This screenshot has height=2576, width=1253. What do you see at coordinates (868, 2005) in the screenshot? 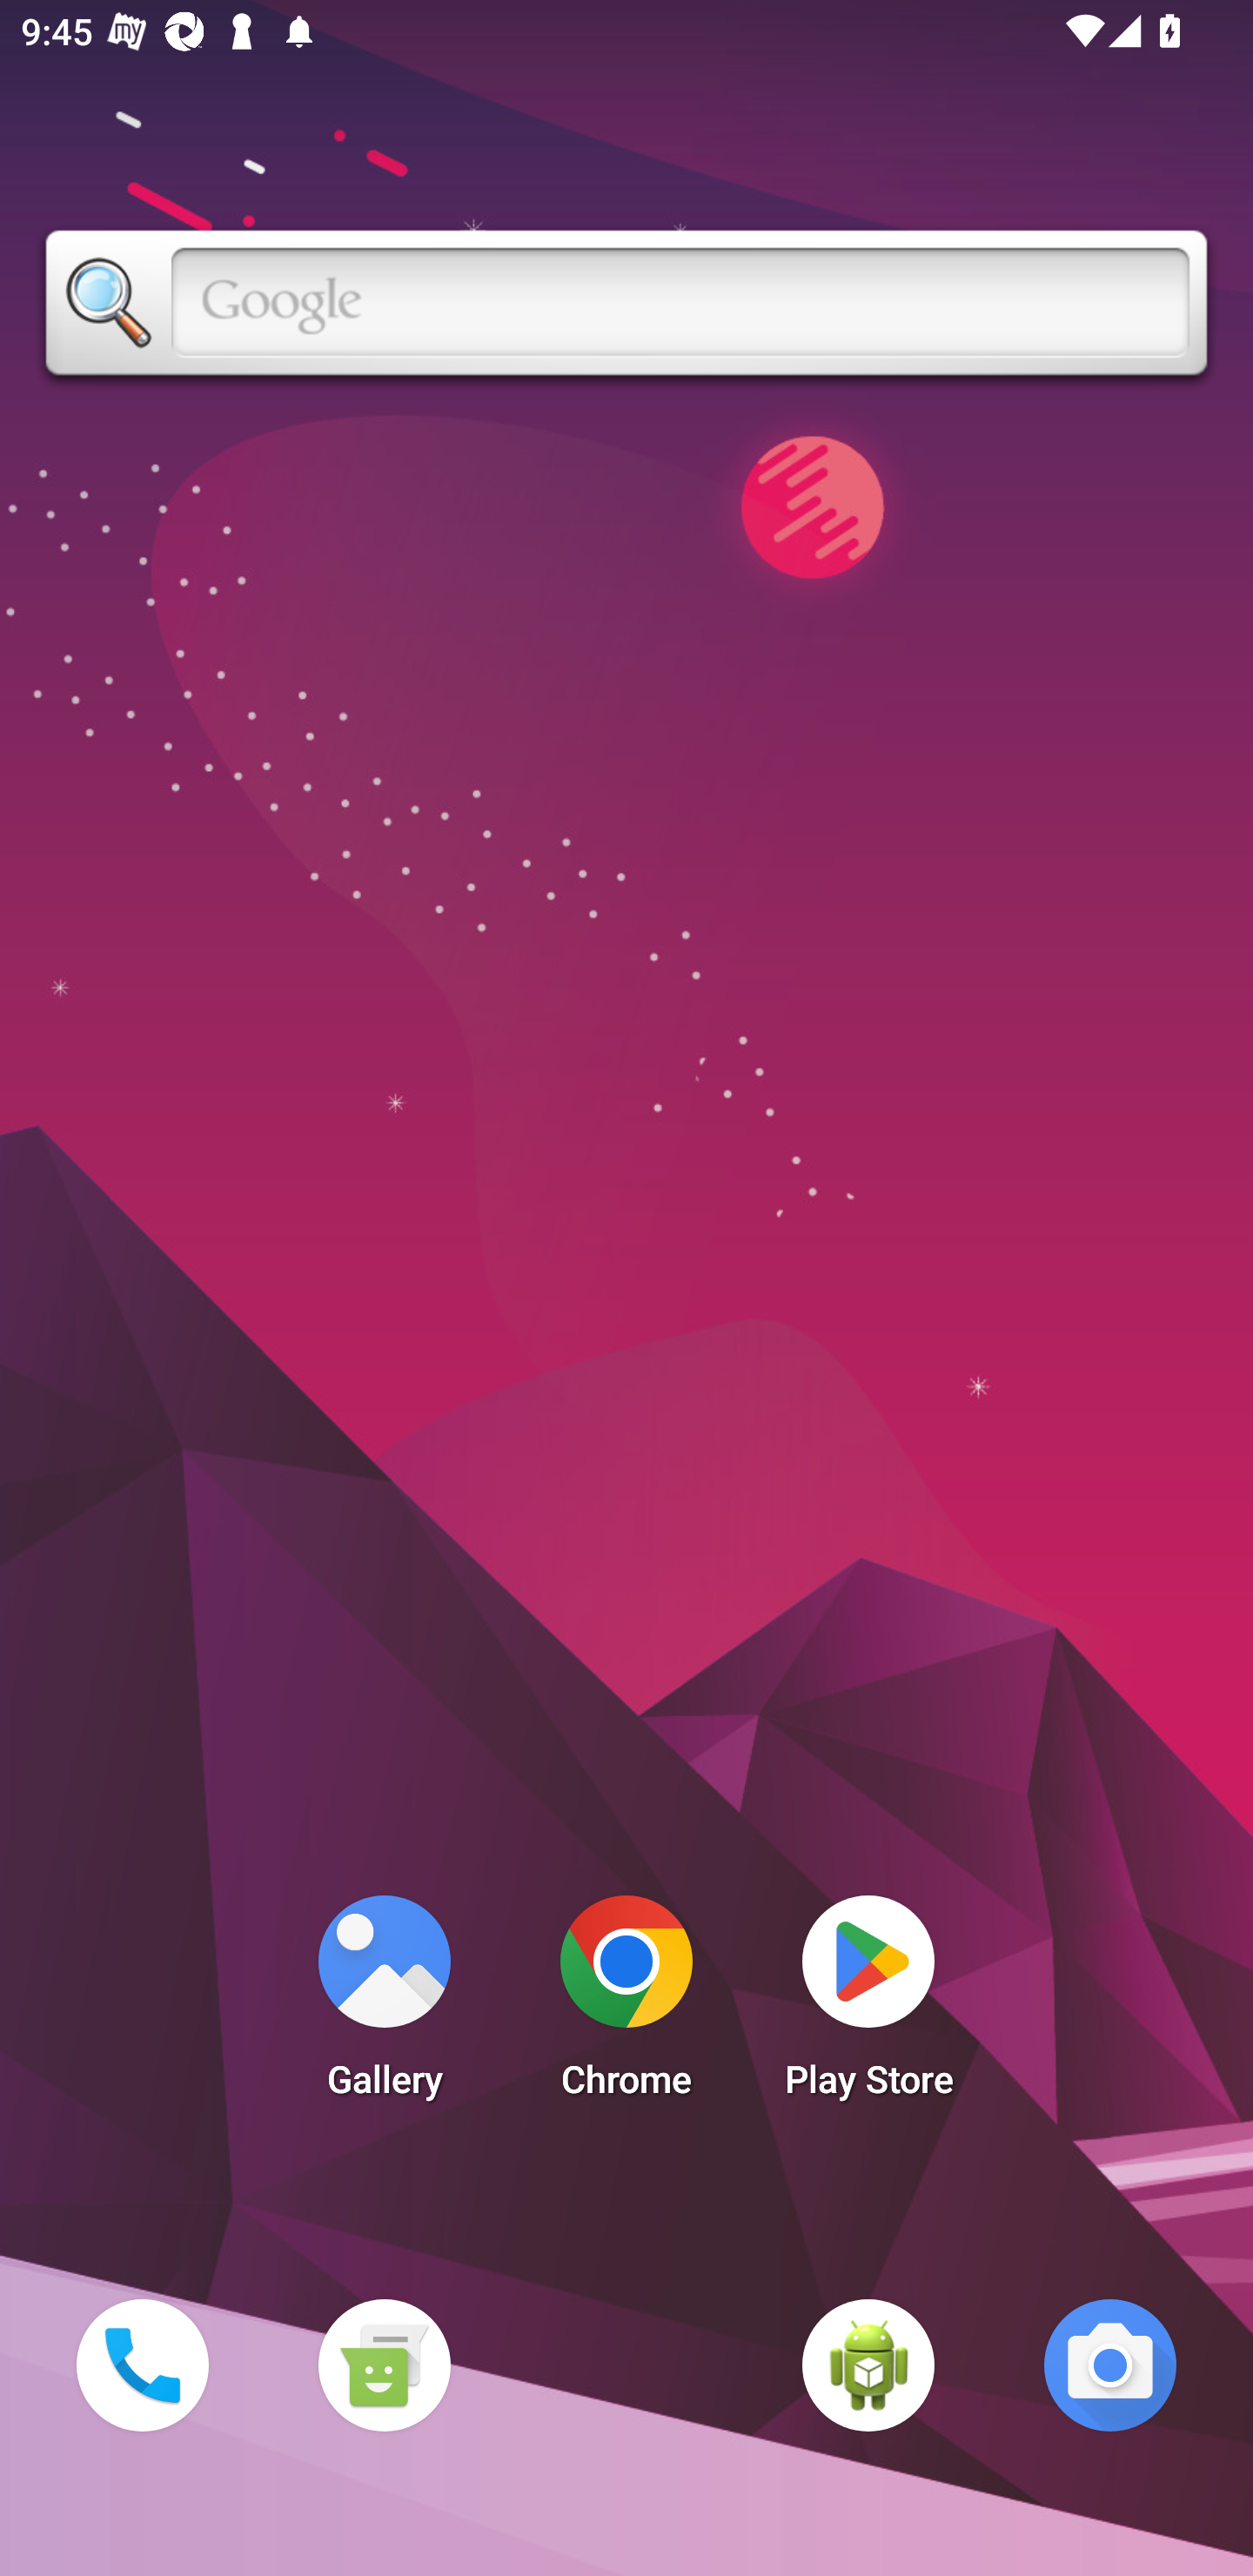
I see `Play Store` at bounding box center [868, 2005].